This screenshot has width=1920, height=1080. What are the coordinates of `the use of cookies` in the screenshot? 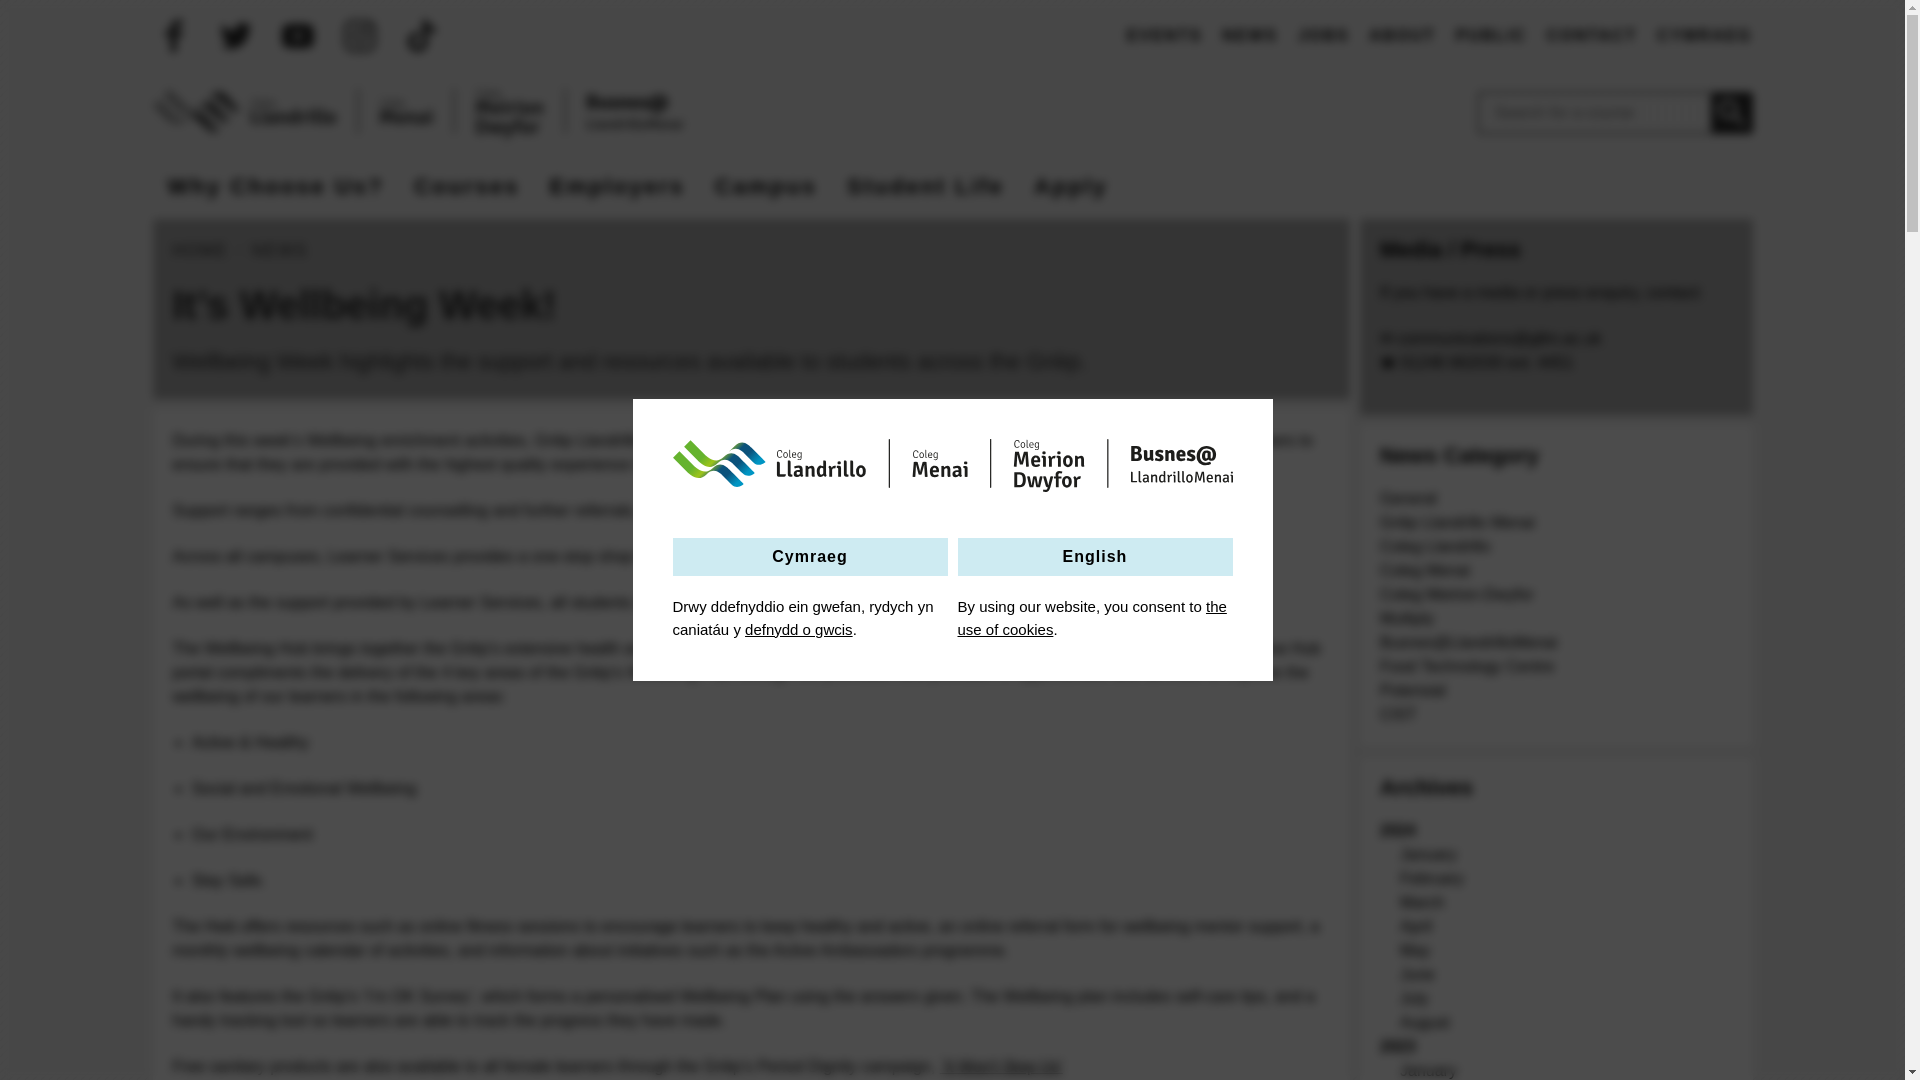 It's located at (1092, 618).